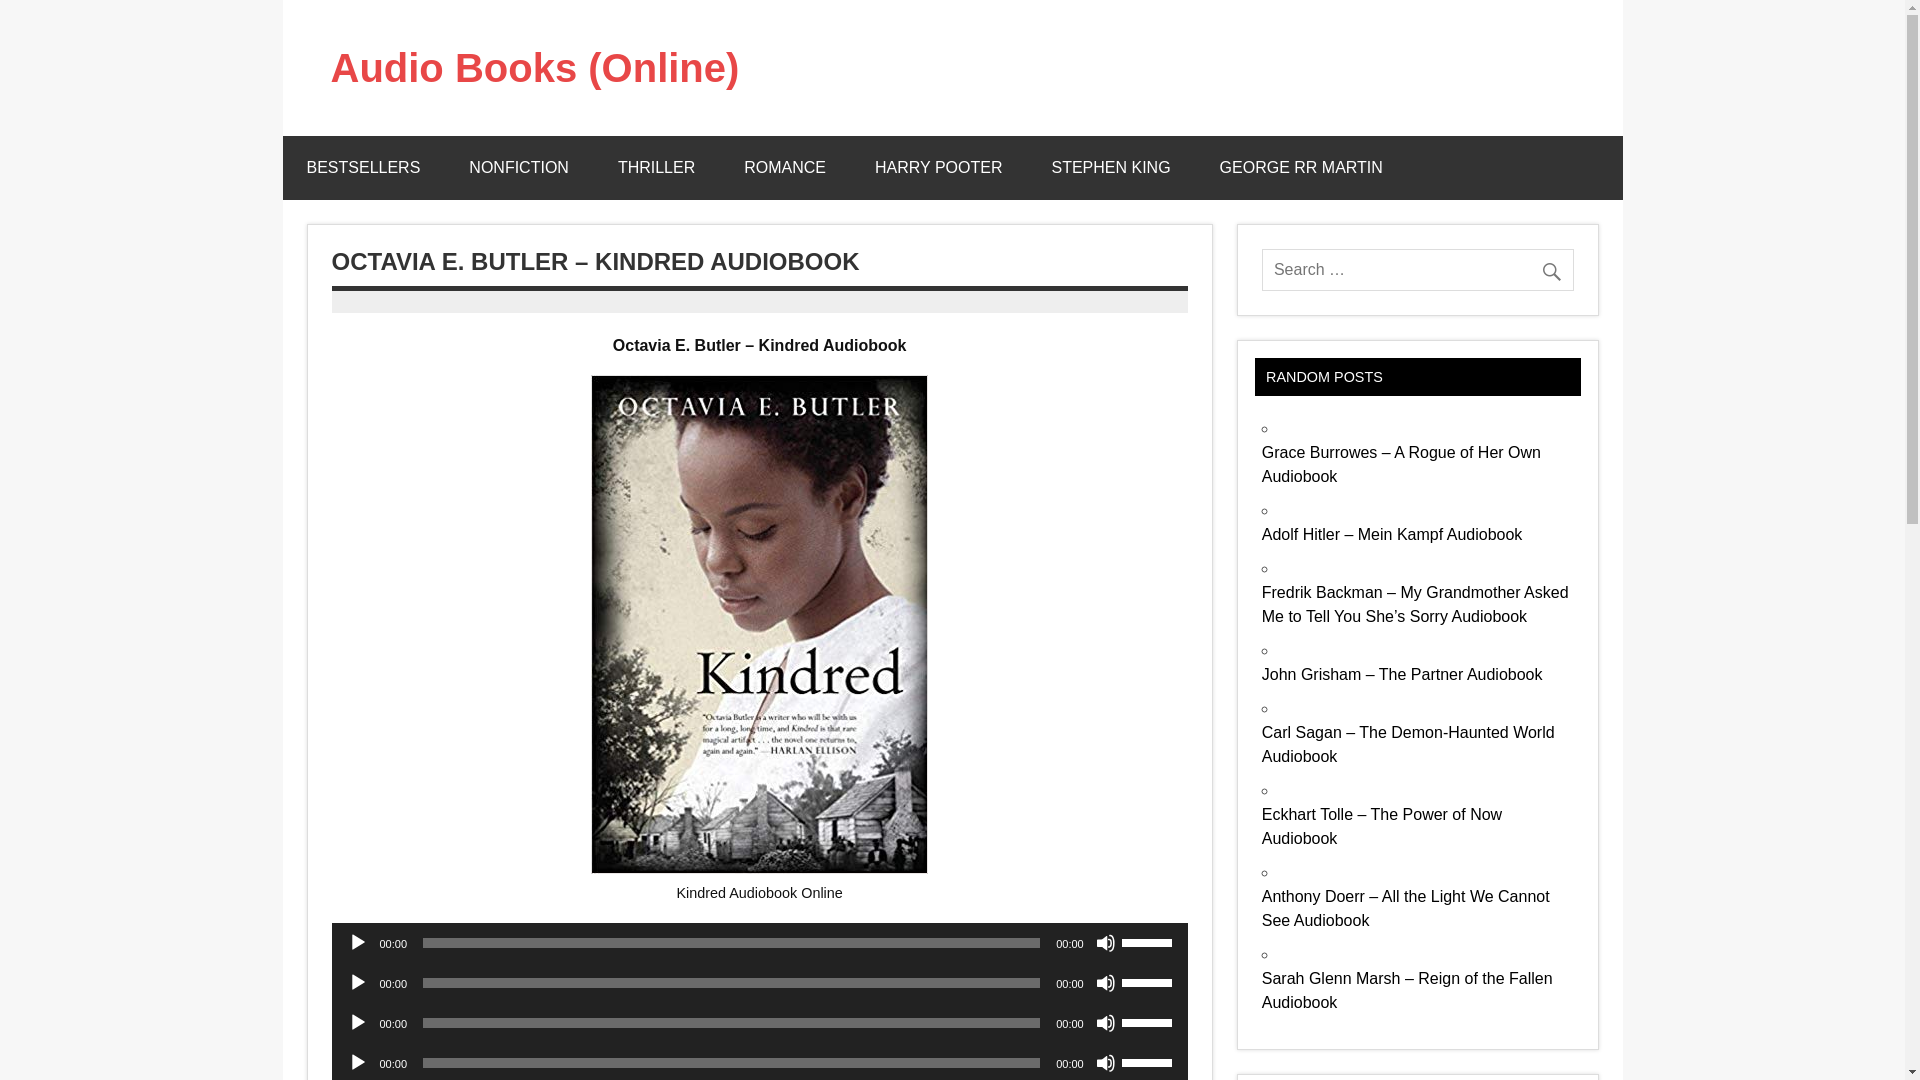 This screenshot has width=1920, height=1080. Describe the element at coordinates (358, 1022) in the screenshot. I see `Play` at that location.